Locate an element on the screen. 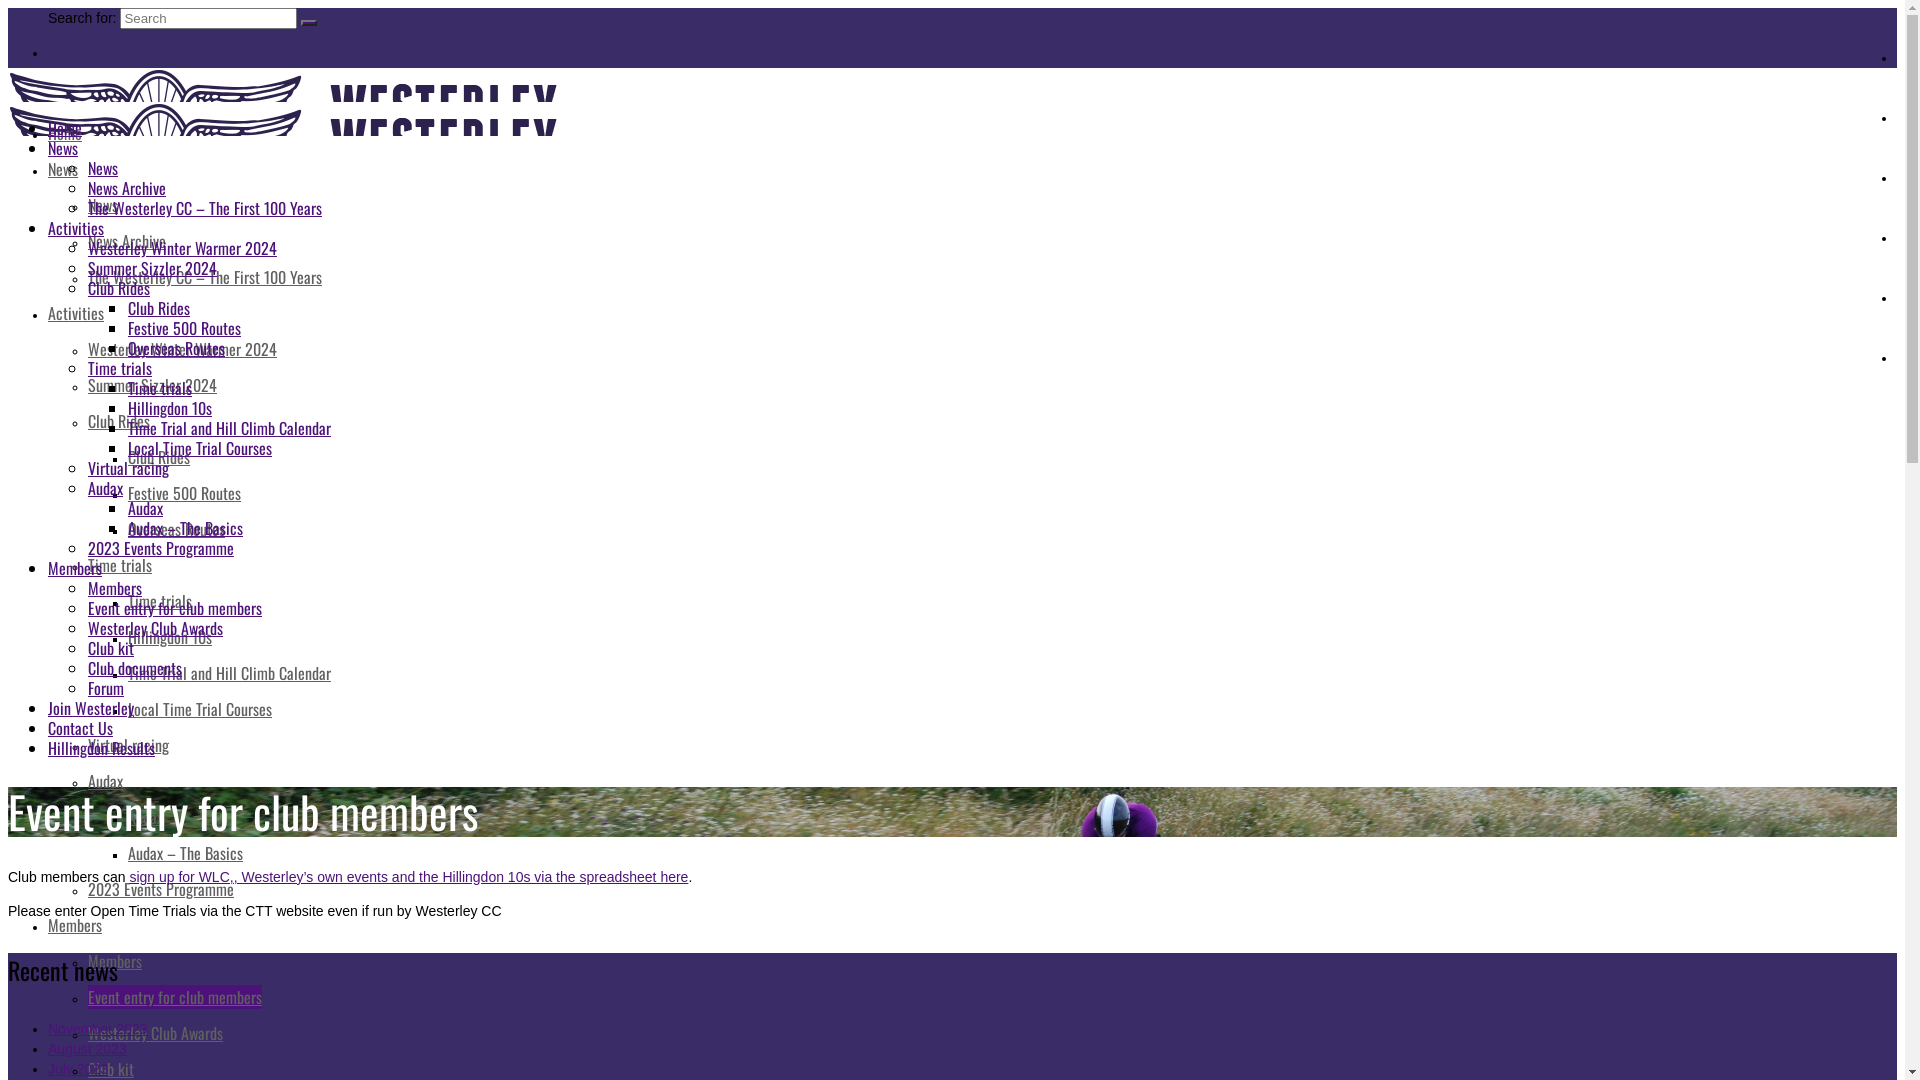 The height and width of the screenshot is (1080, 1920). News Archive is located at coordinates (127, 188).